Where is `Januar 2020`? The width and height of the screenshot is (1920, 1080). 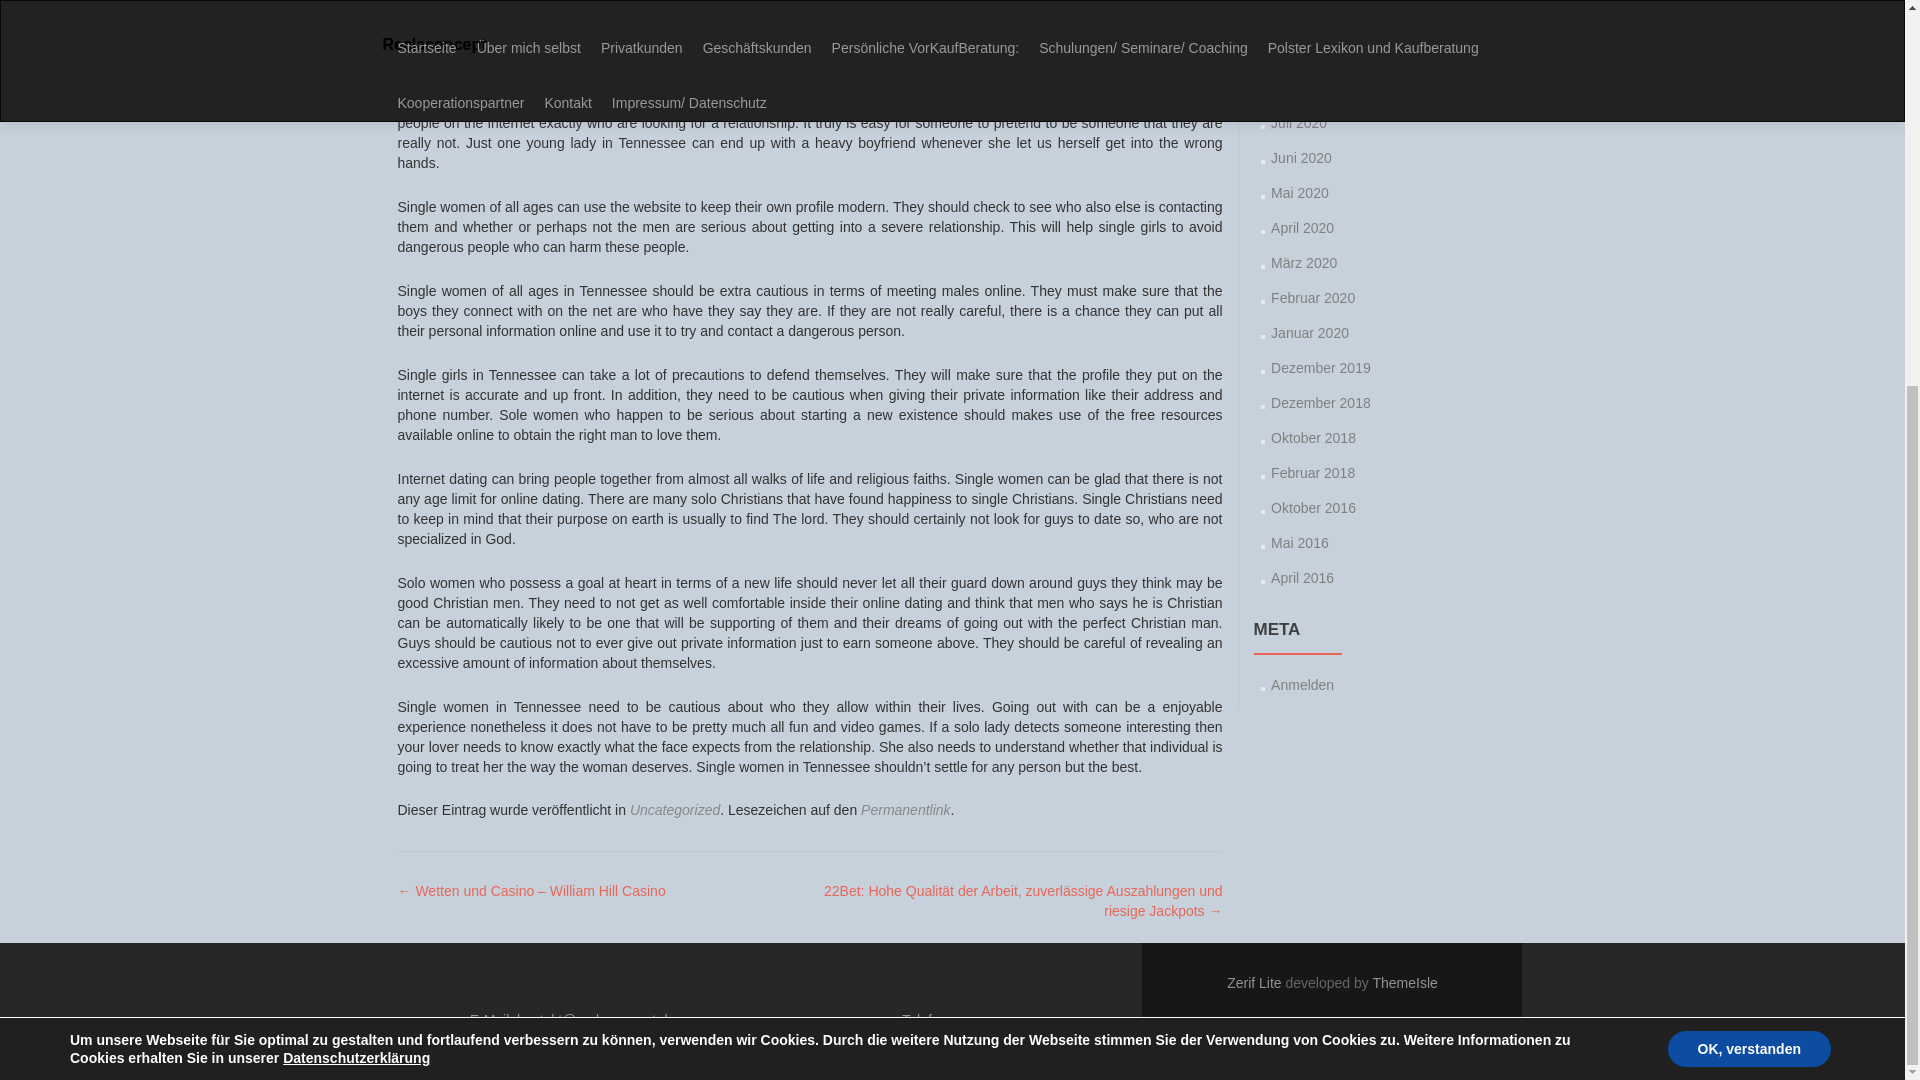 Januar 2020 is located at coordinates (1310, 333).